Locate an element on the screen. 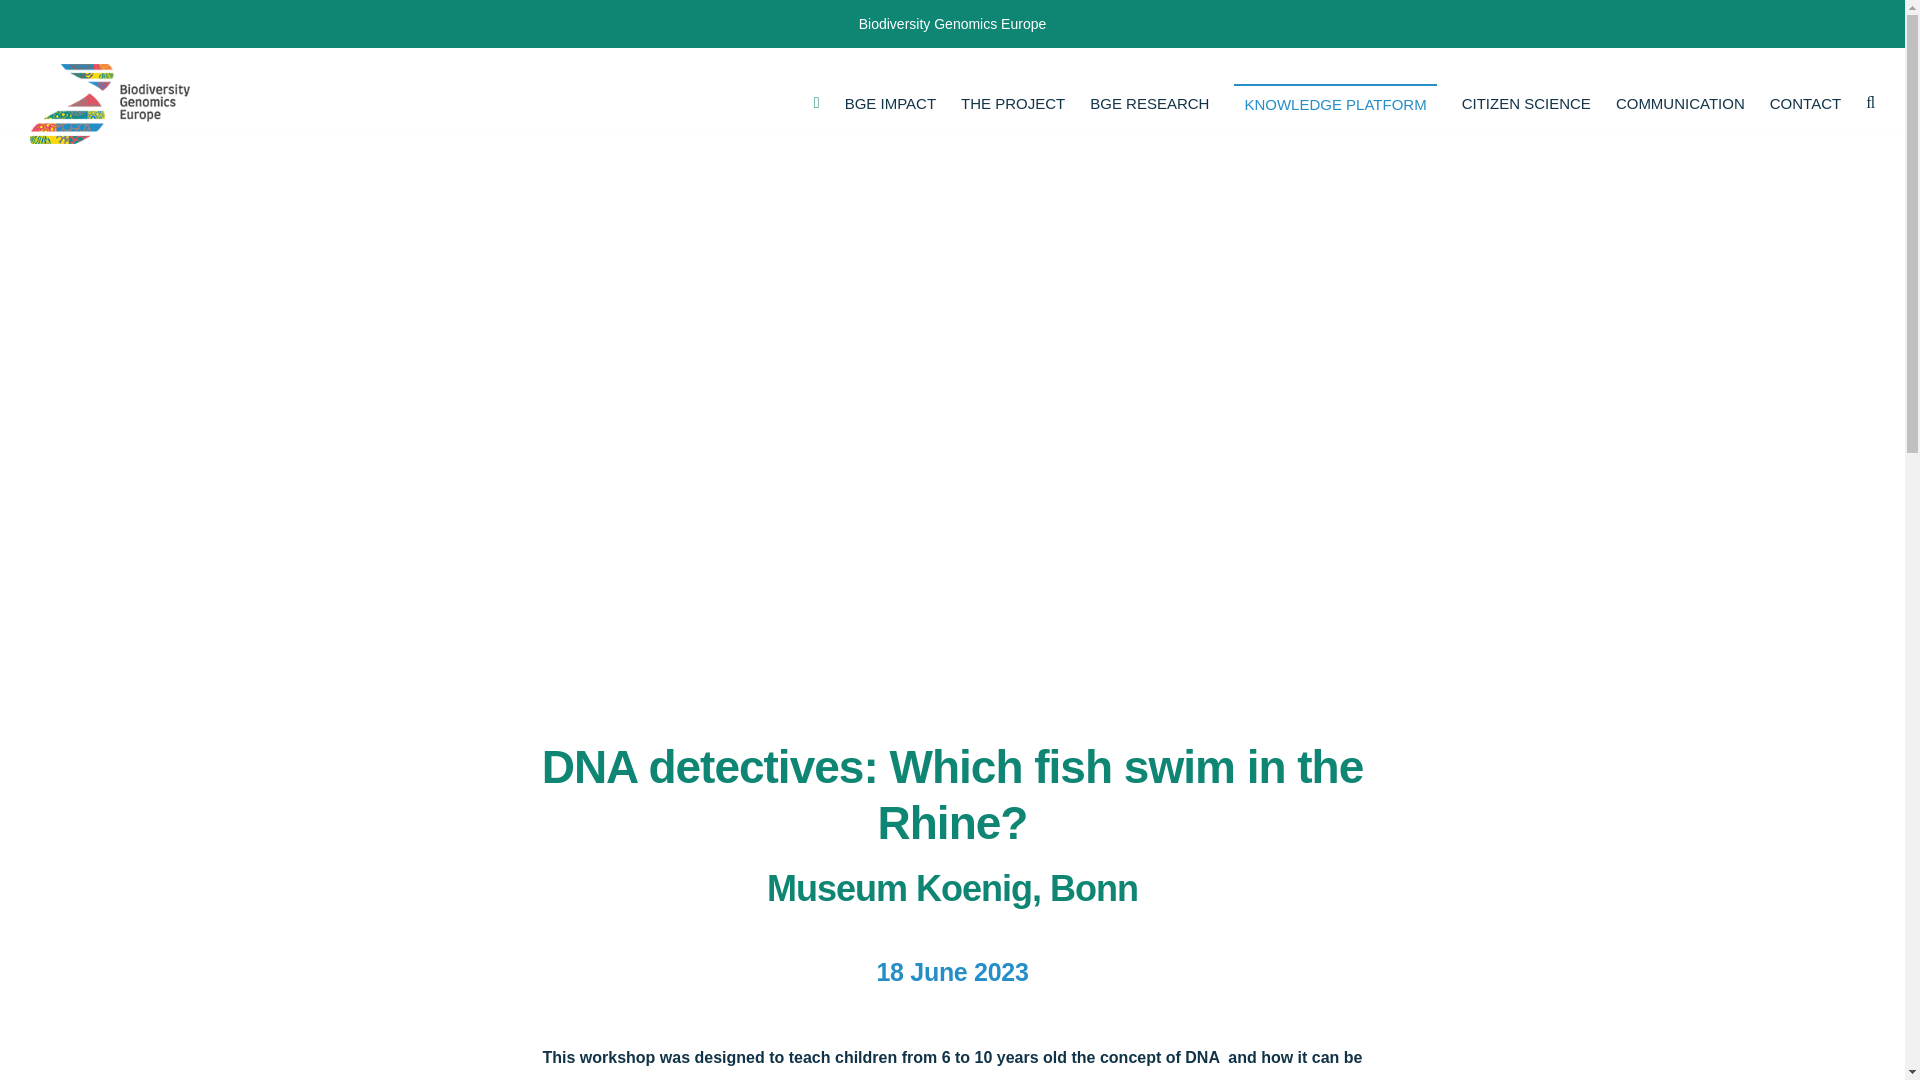  CITIZEN SCIENCE is located at coordinates (1526, 104).